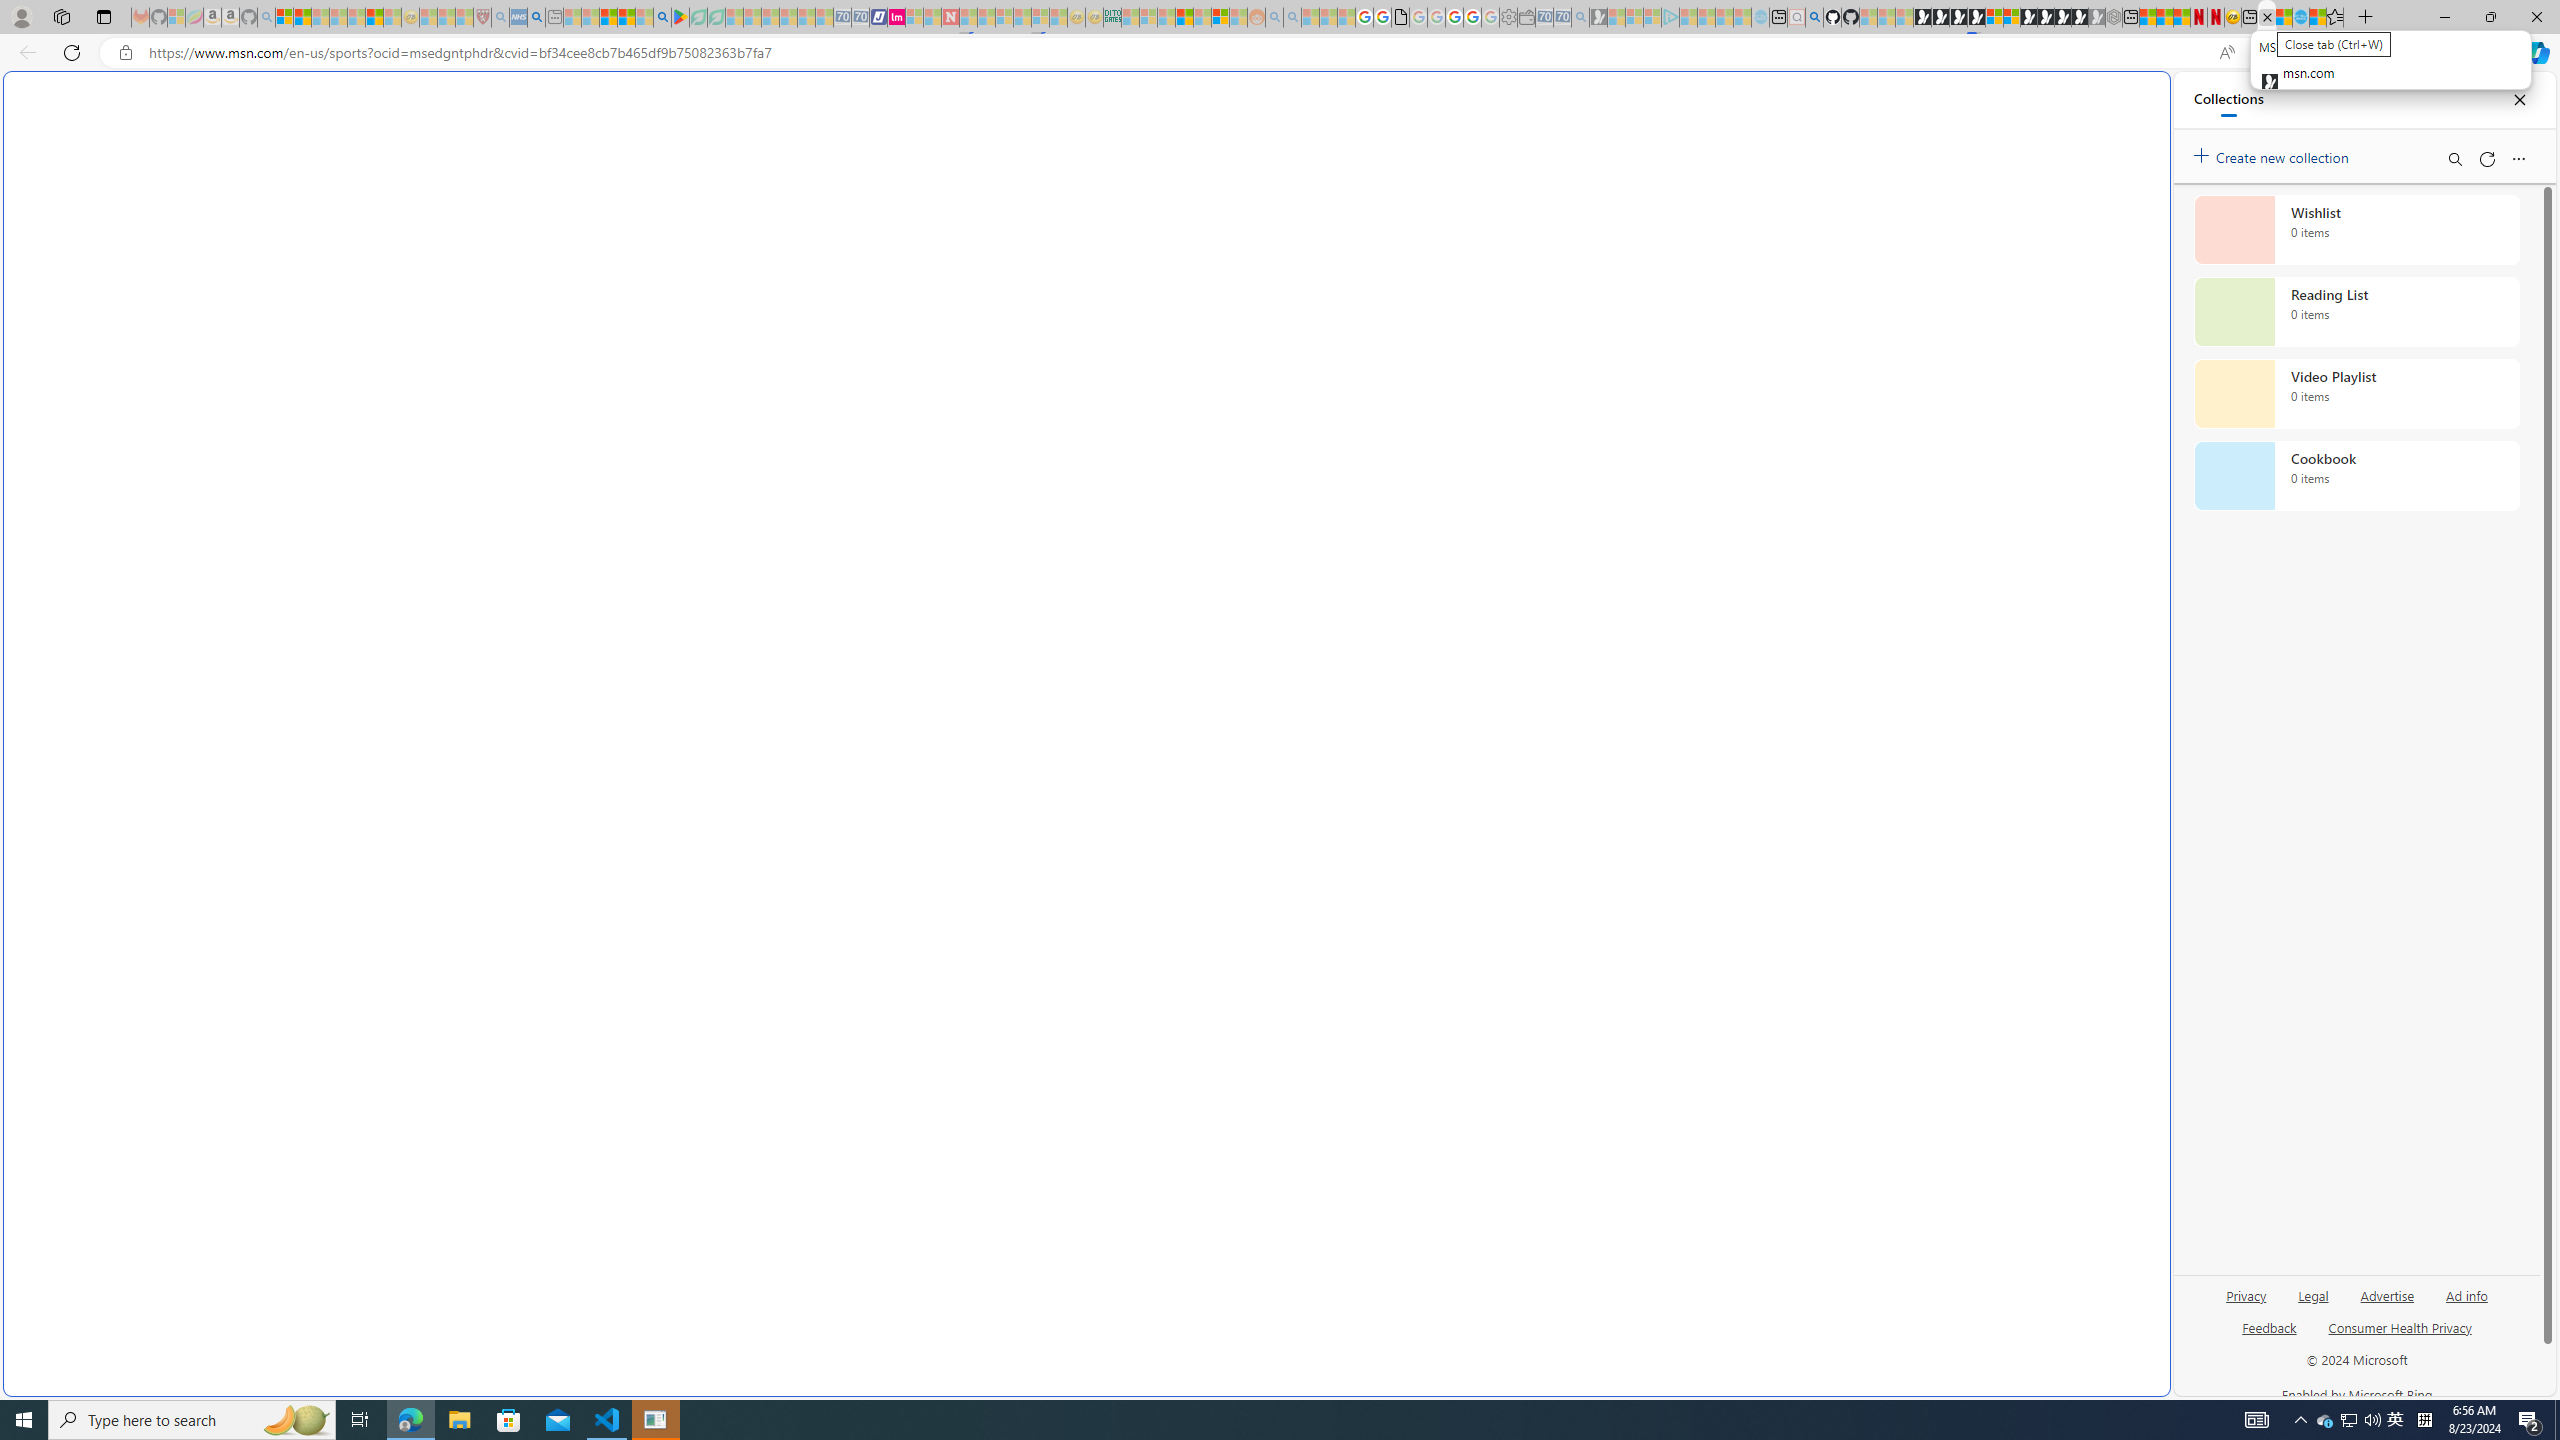 The width and height of the screenshot is (2560, 1440). What do you see at coordinates (2274, 154) in the screenshot?
I see `Create new collection` at bounding box center [2274, 154].